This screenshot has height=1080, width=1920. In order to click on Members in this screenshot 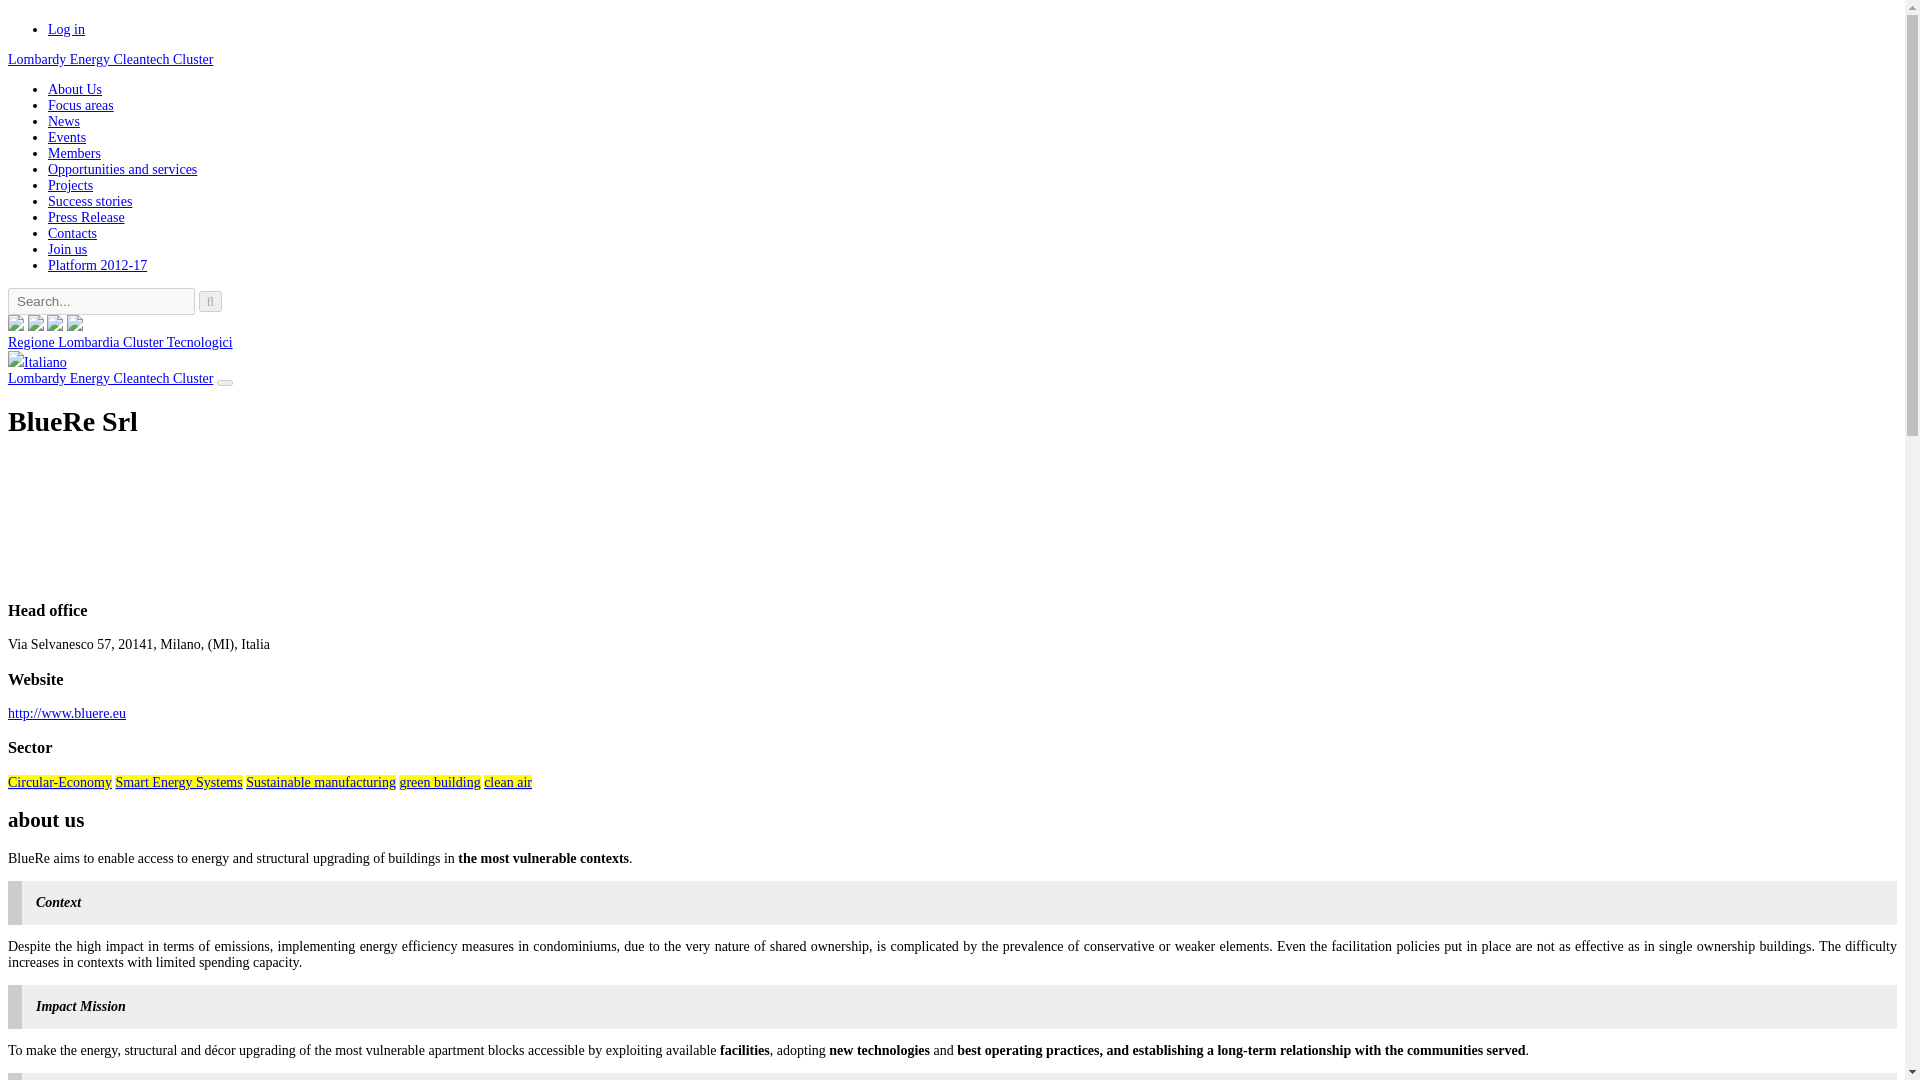, I will do `click(74, 152)`.